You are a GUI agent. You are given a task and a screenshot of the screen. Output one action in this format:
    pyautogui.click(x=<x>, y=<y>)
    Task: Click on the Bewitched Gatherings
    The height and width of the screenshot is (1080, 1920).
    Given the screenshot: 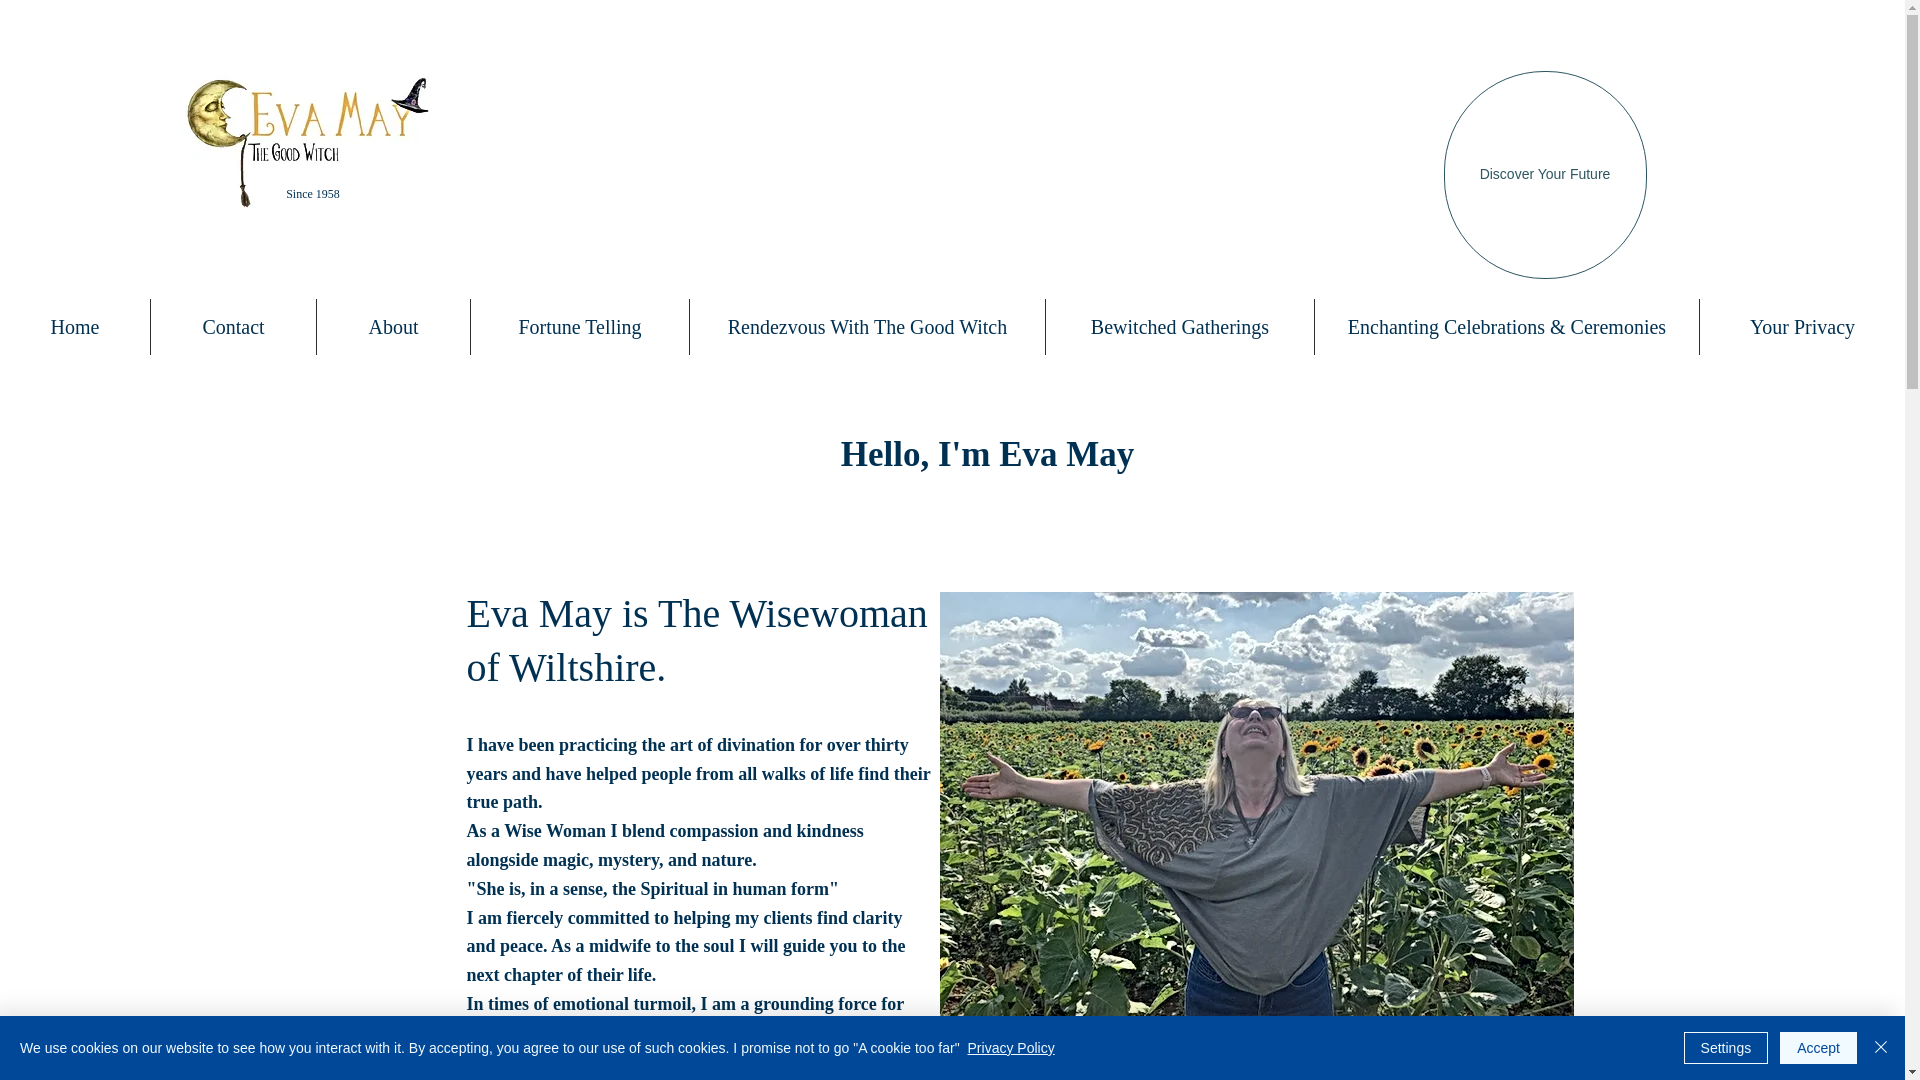 What is the action you would take?
    pyautogui.click(x=1180, y=327)
    